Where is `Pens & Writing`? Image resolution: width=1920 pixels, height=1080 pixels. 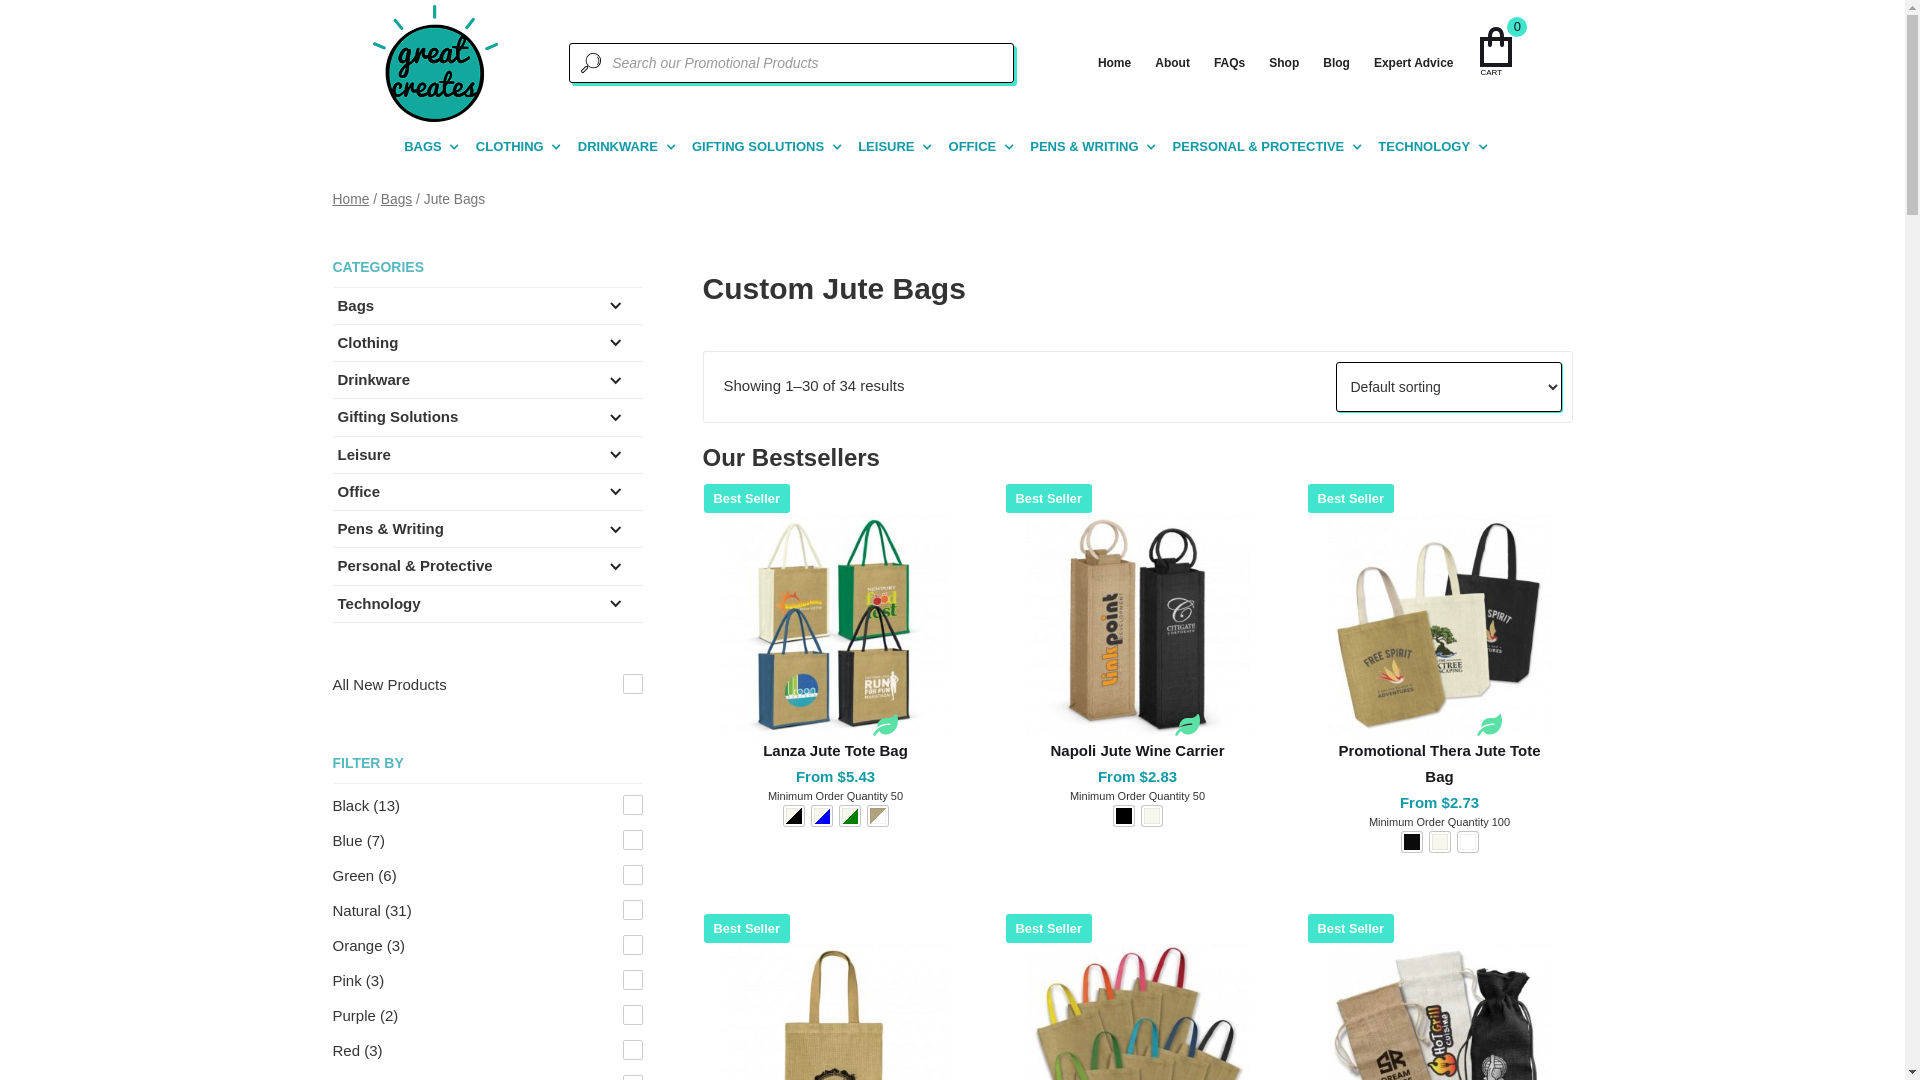
Pens & Writing is located at coordinates (406, 528).